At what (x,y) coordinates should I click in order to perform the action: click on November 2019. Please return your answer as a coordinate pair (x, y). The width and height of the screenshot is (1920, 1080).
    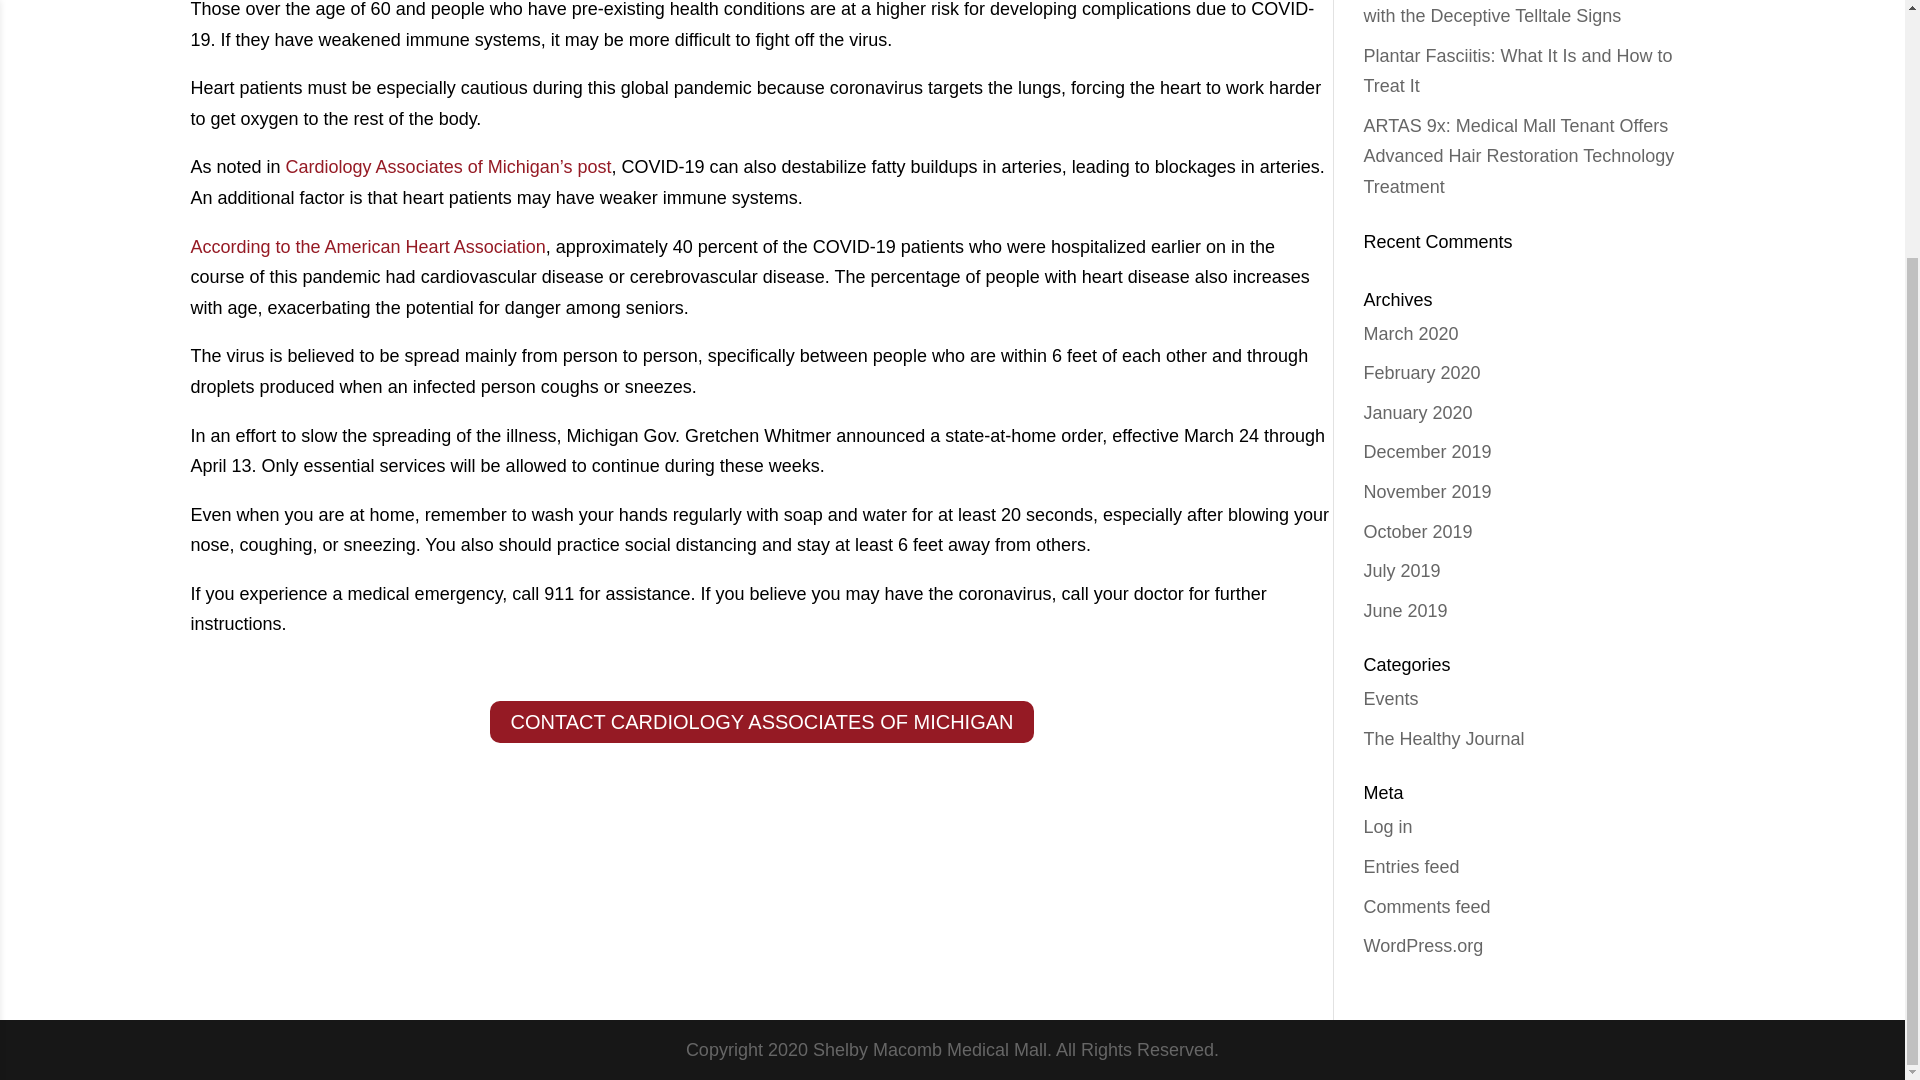
    Looking at the image, I should click on (1427, 492).